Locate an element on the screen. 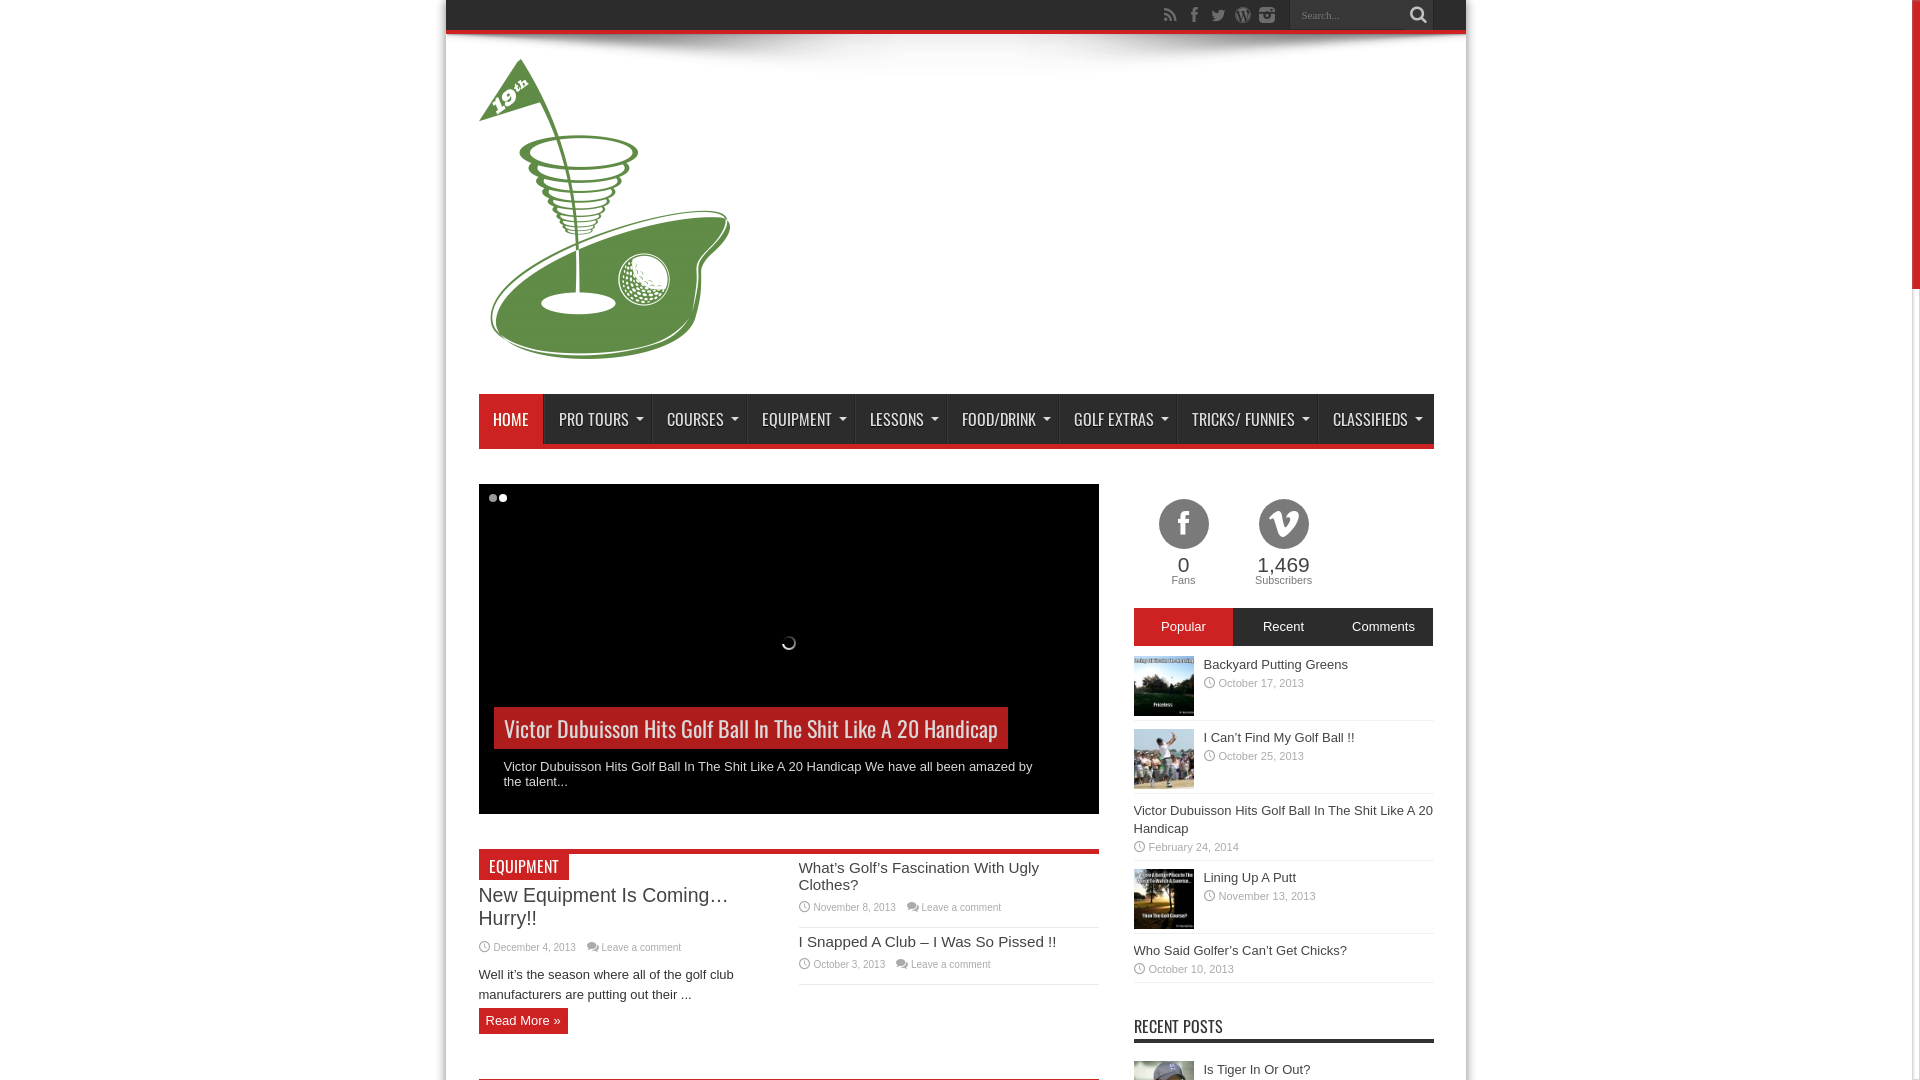 The height and width of the screenshot is (1080, 1920). Comments is located at coordinates (1383, 627).